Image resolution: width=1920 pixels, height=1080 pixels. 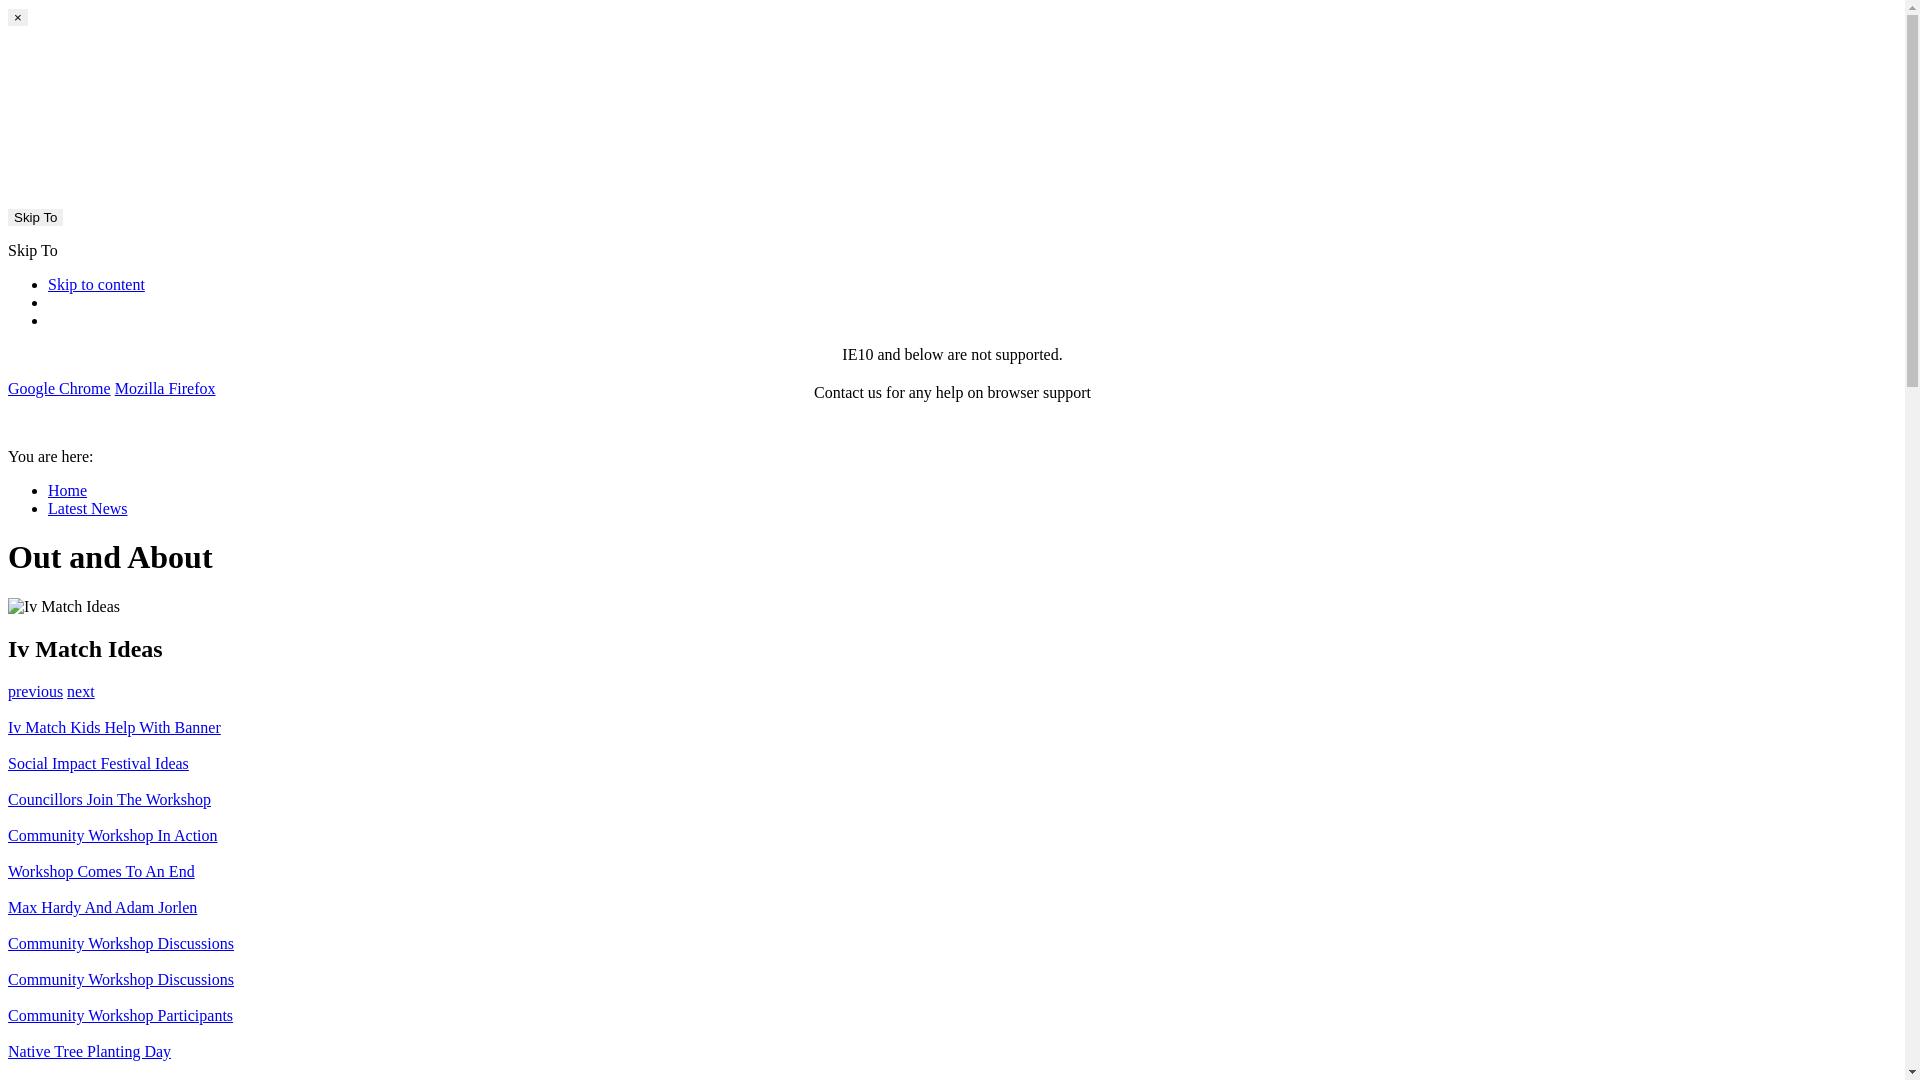 I want to click on Councillors Join The Workshop, so click(x=952, y=809).